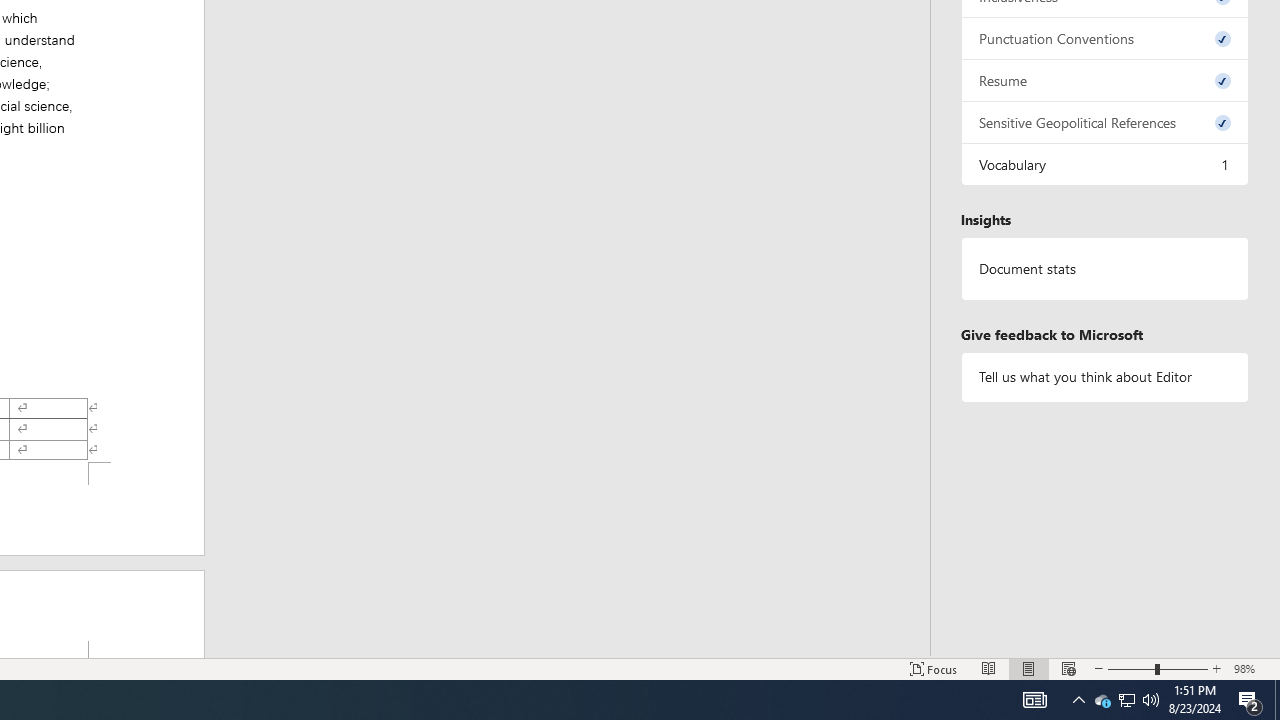 The width and height of the screenshot is (1280, 720). What do you see at coordinates (1105, 269) in the screenshot?
I see `Document statistics` at bounding box center [1105, 269].